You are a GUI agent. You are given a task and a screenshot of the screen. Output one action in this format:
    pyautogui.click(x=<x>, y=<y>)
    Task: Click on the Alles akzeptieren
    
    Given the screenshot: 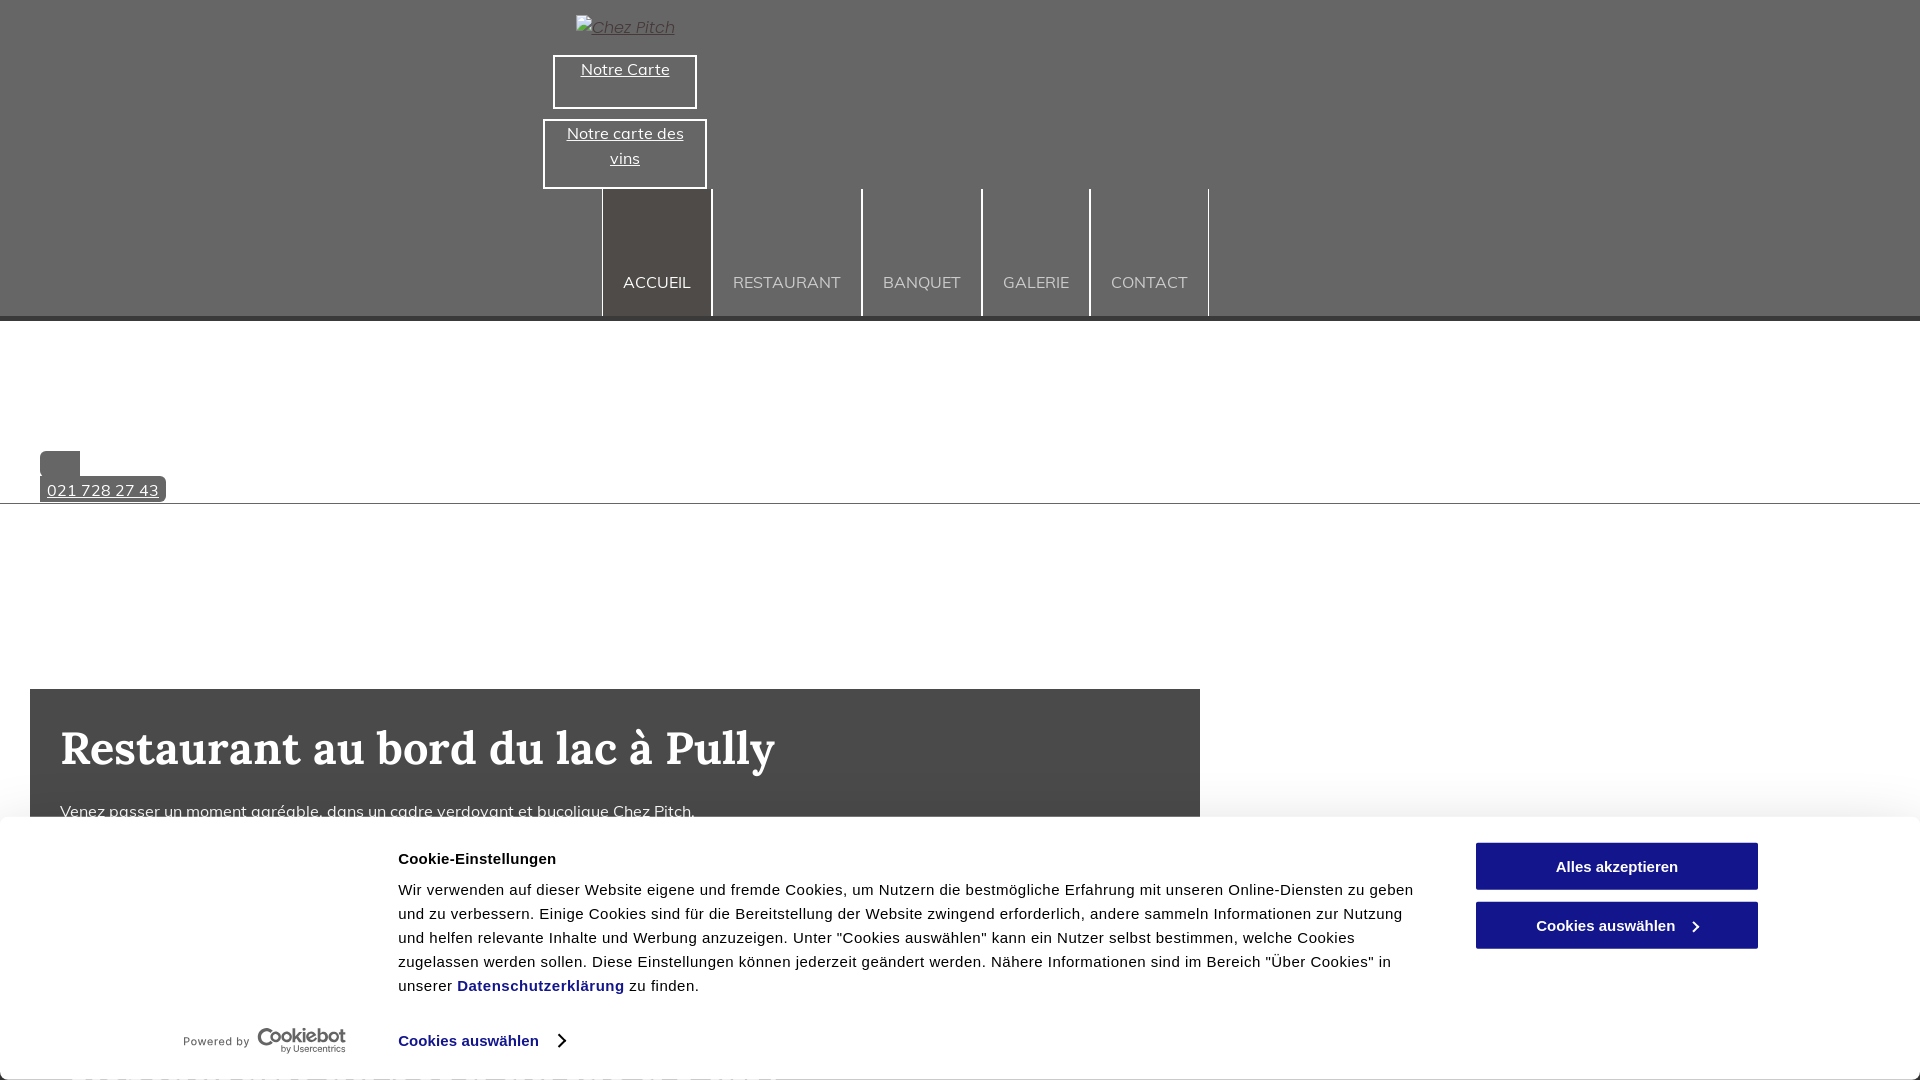 What is the action you would take?
    pyautogui.click(x=1617, y=866)
    